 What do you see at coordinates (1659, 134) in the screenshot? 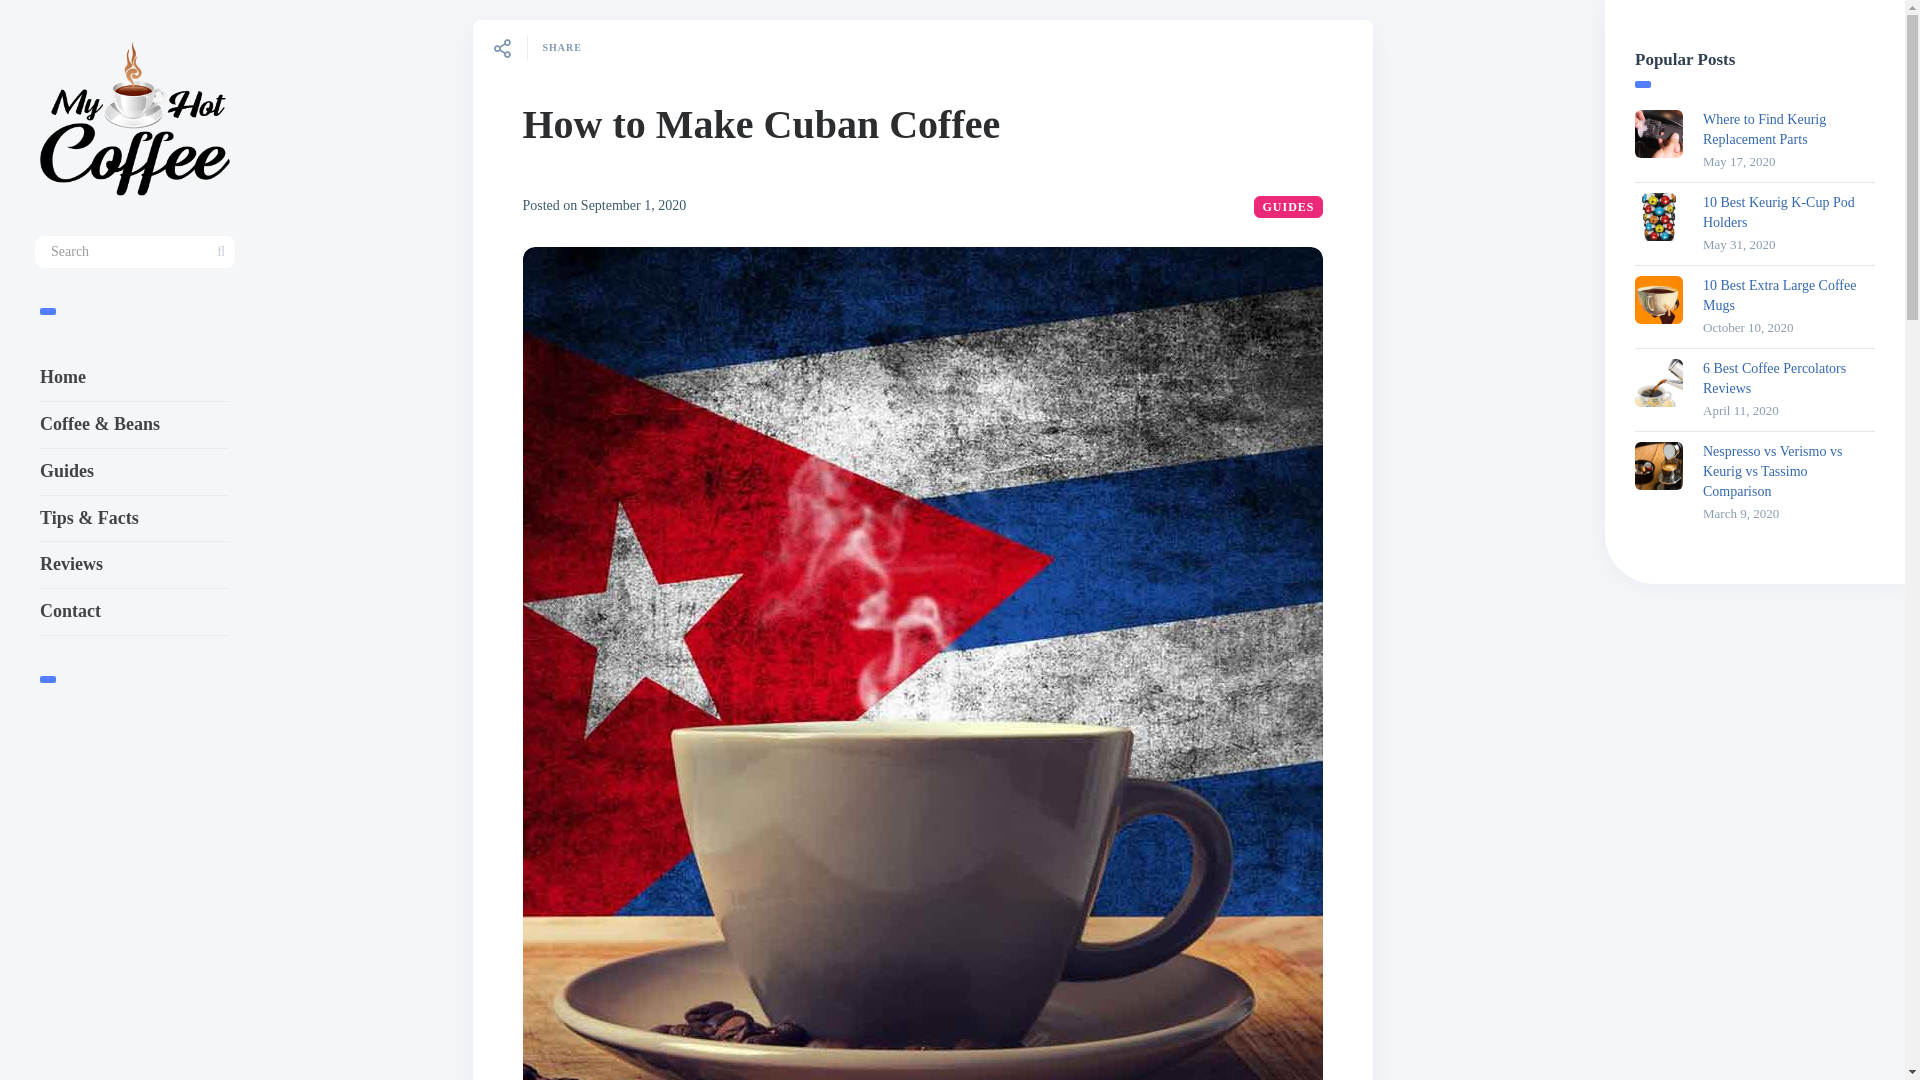
I see `Where to Find Keurig Replacement Parts` at bounding box center [1659, 134].